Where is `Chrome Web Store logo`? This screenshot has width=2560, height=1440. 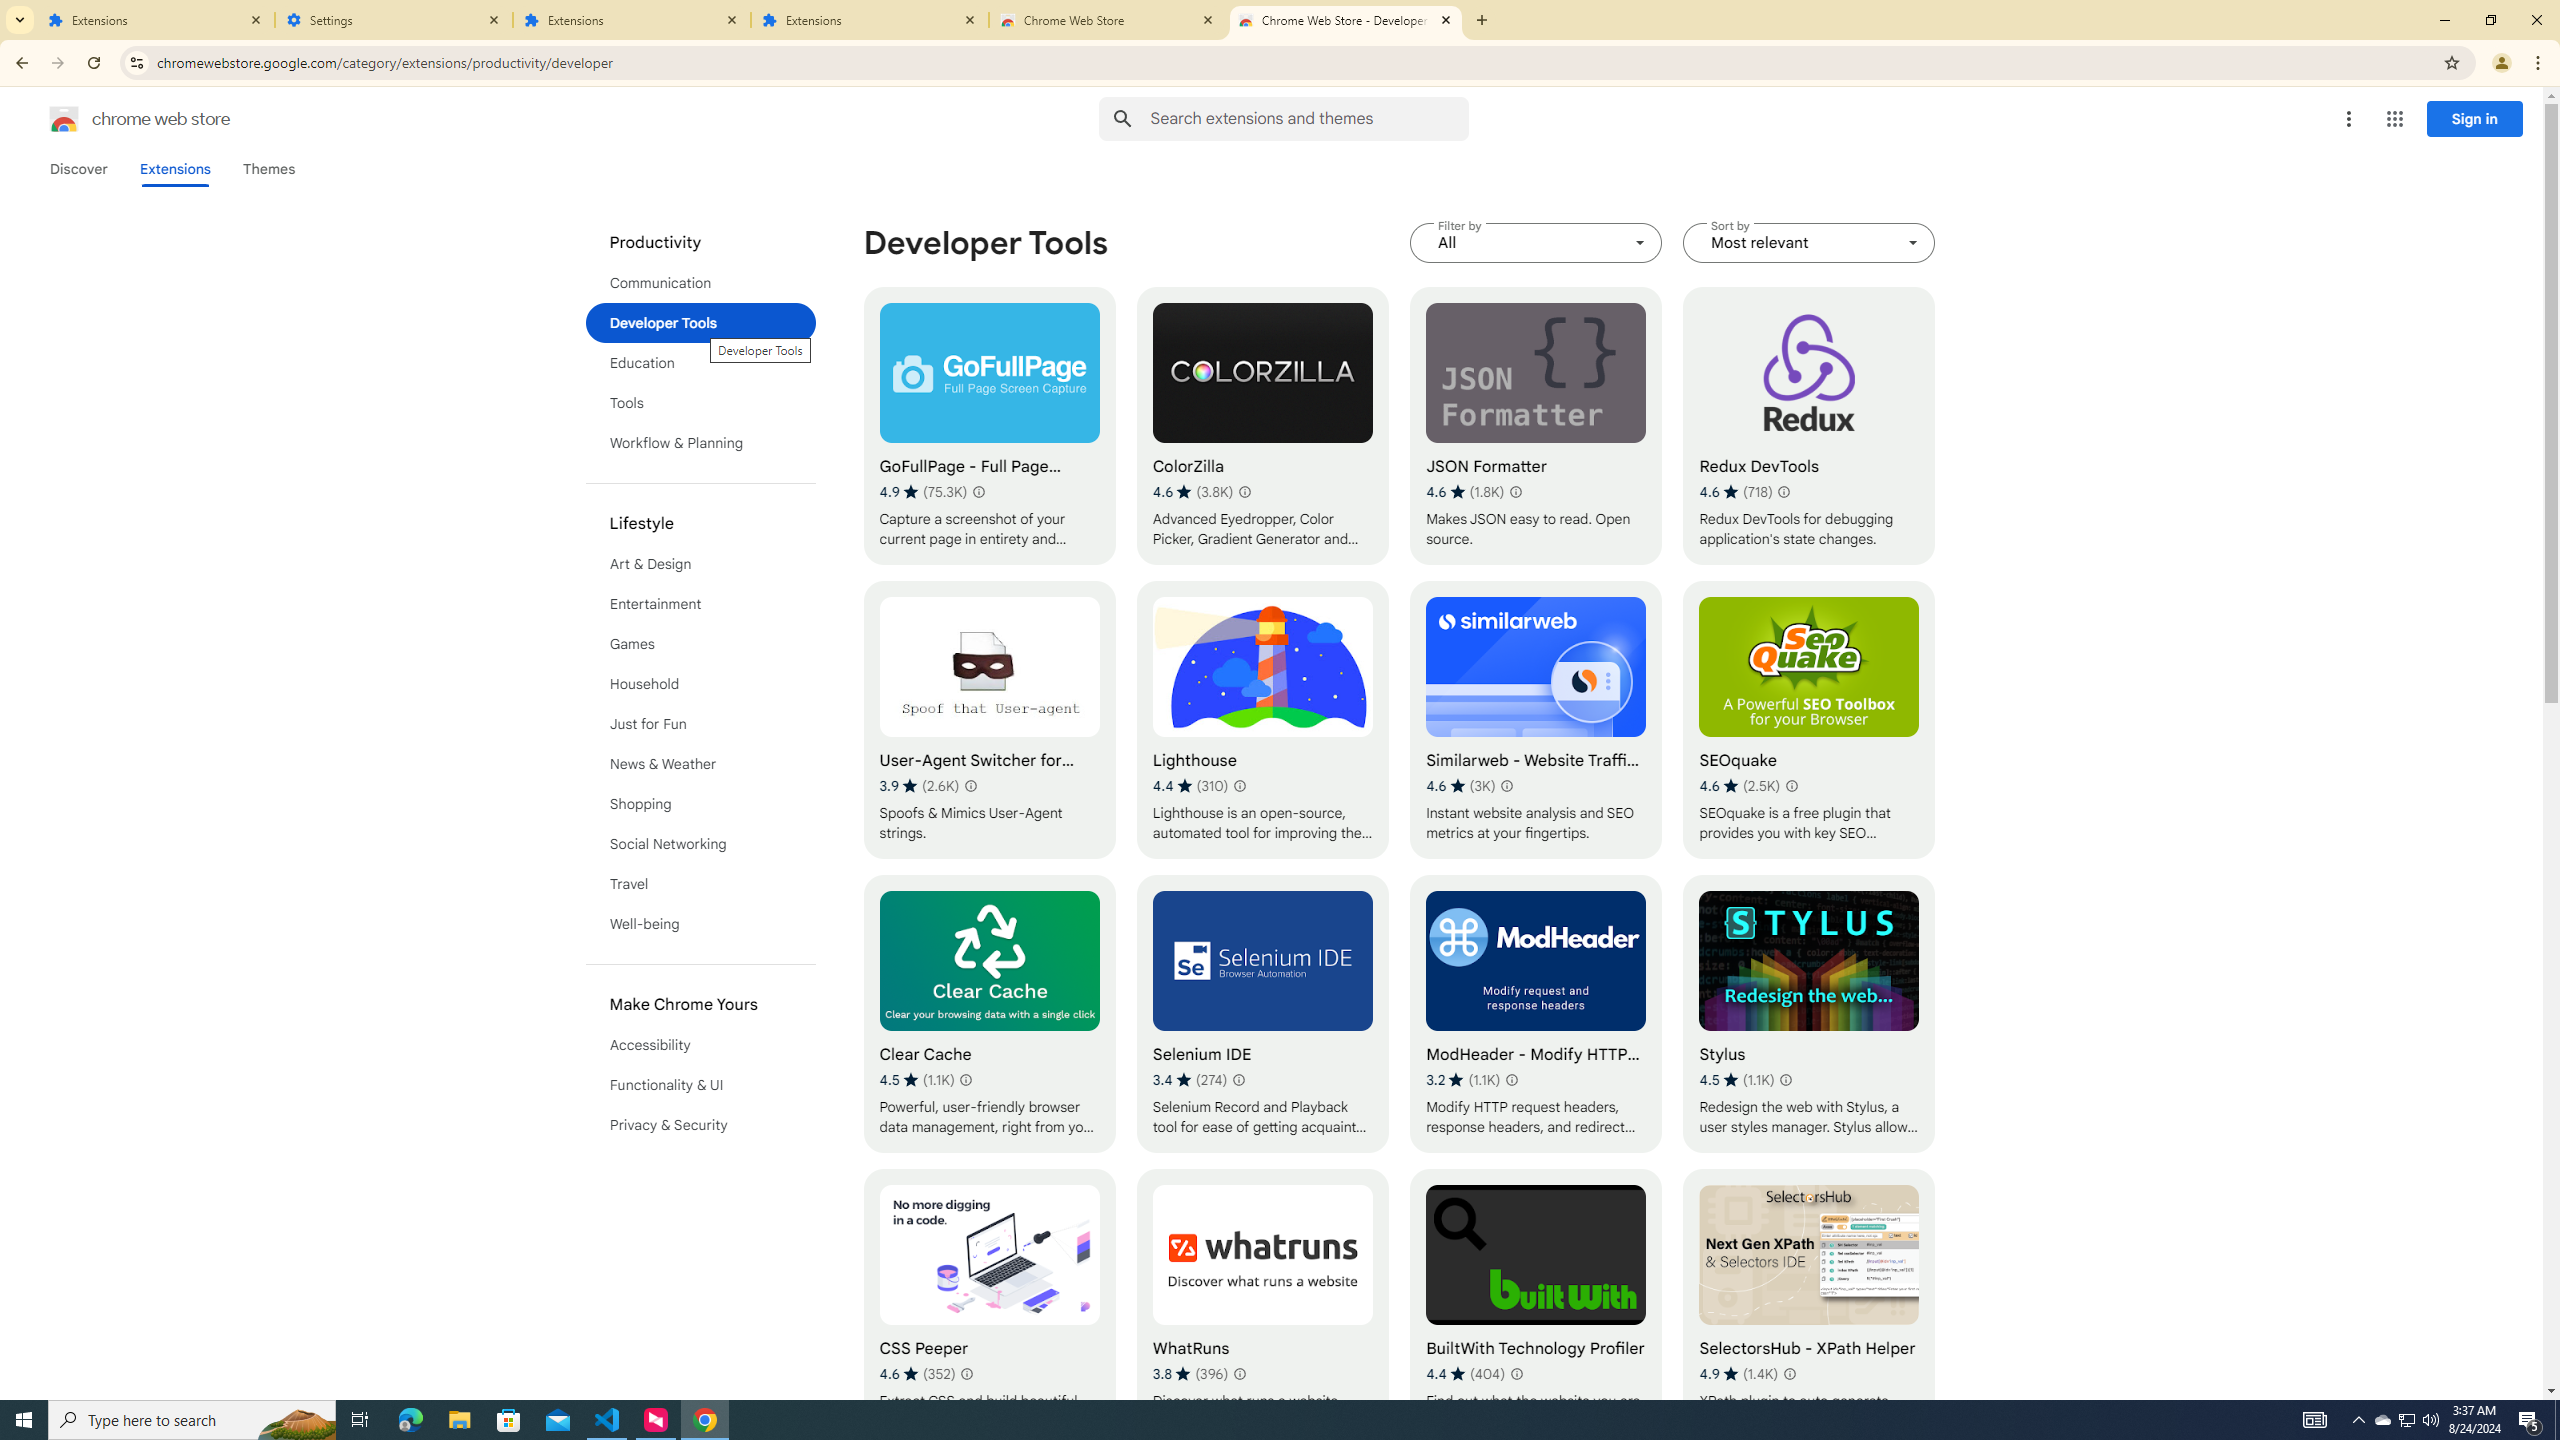
Chrome Web Store logo is located at coordinates (64, 119).